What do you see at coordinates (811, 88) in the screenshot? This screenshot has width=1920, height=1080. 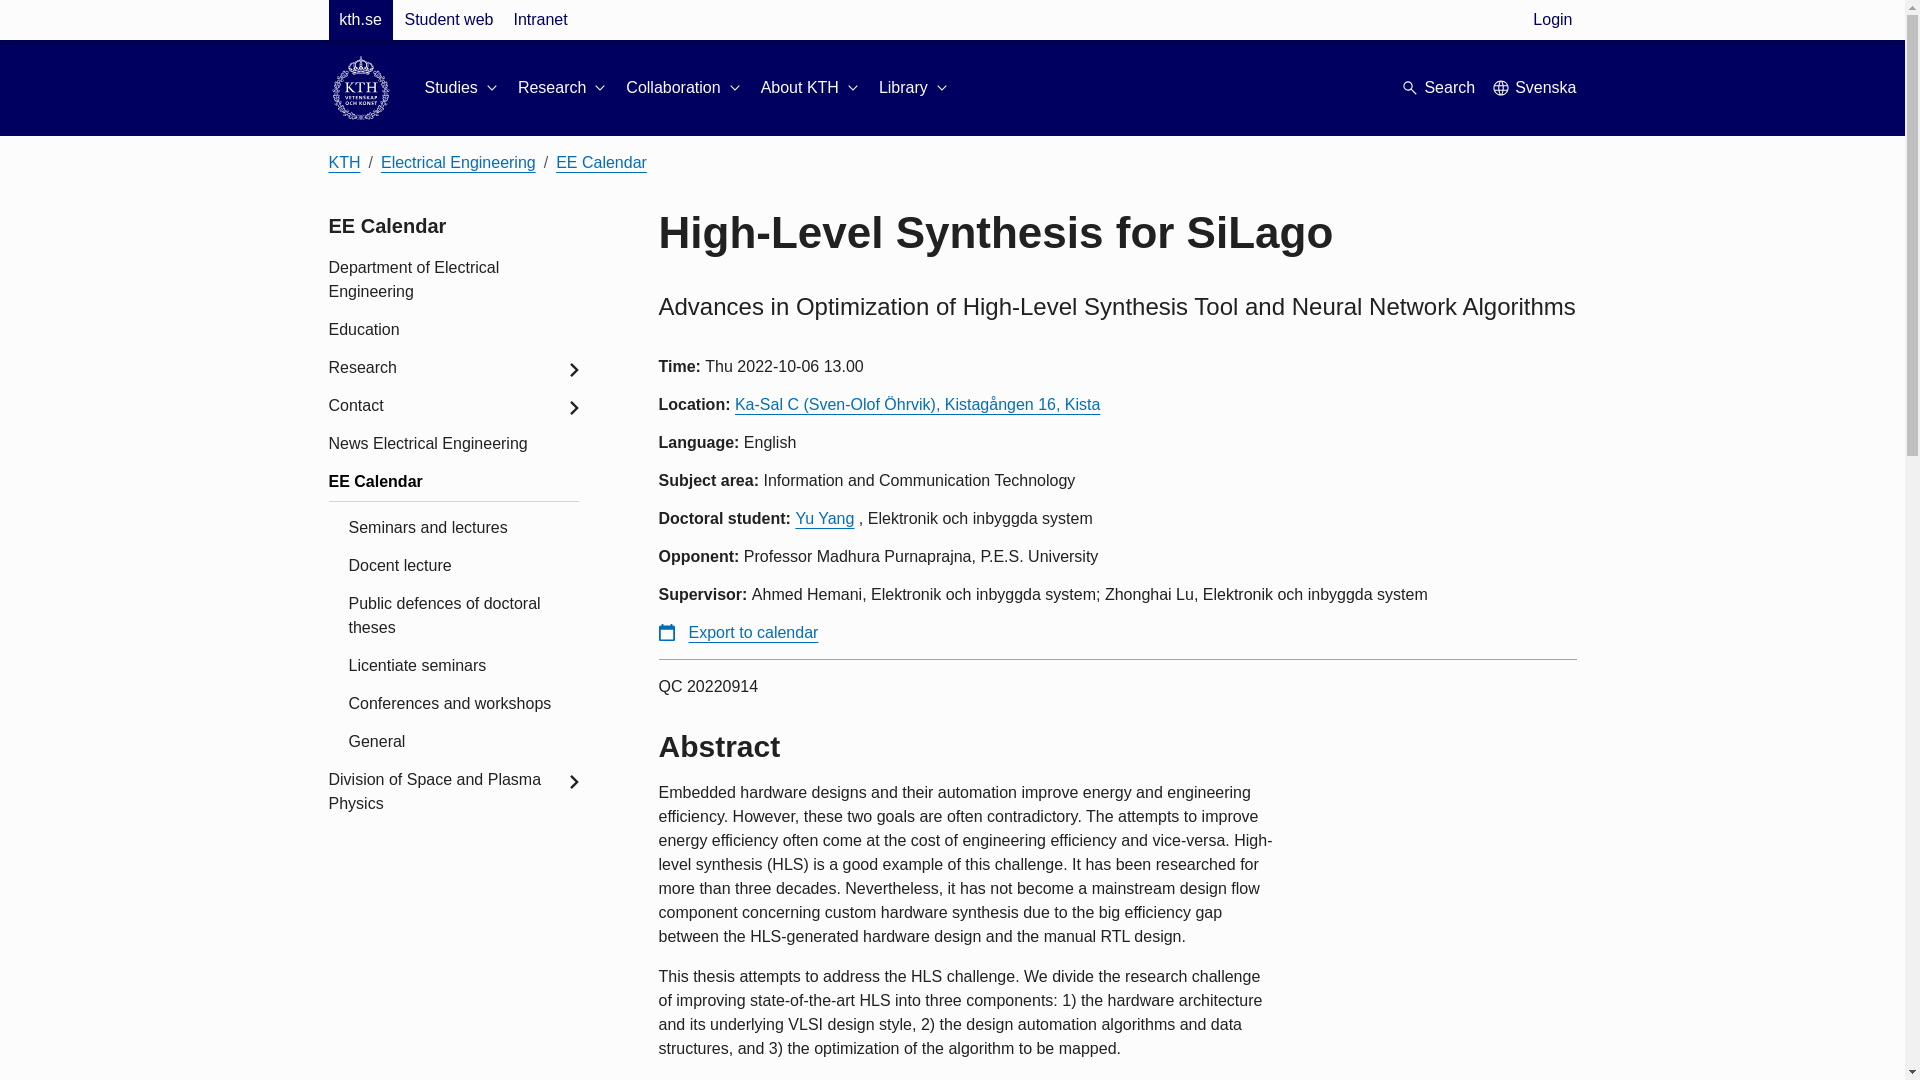 I see `About KTH` at bounding box center [811, 88].